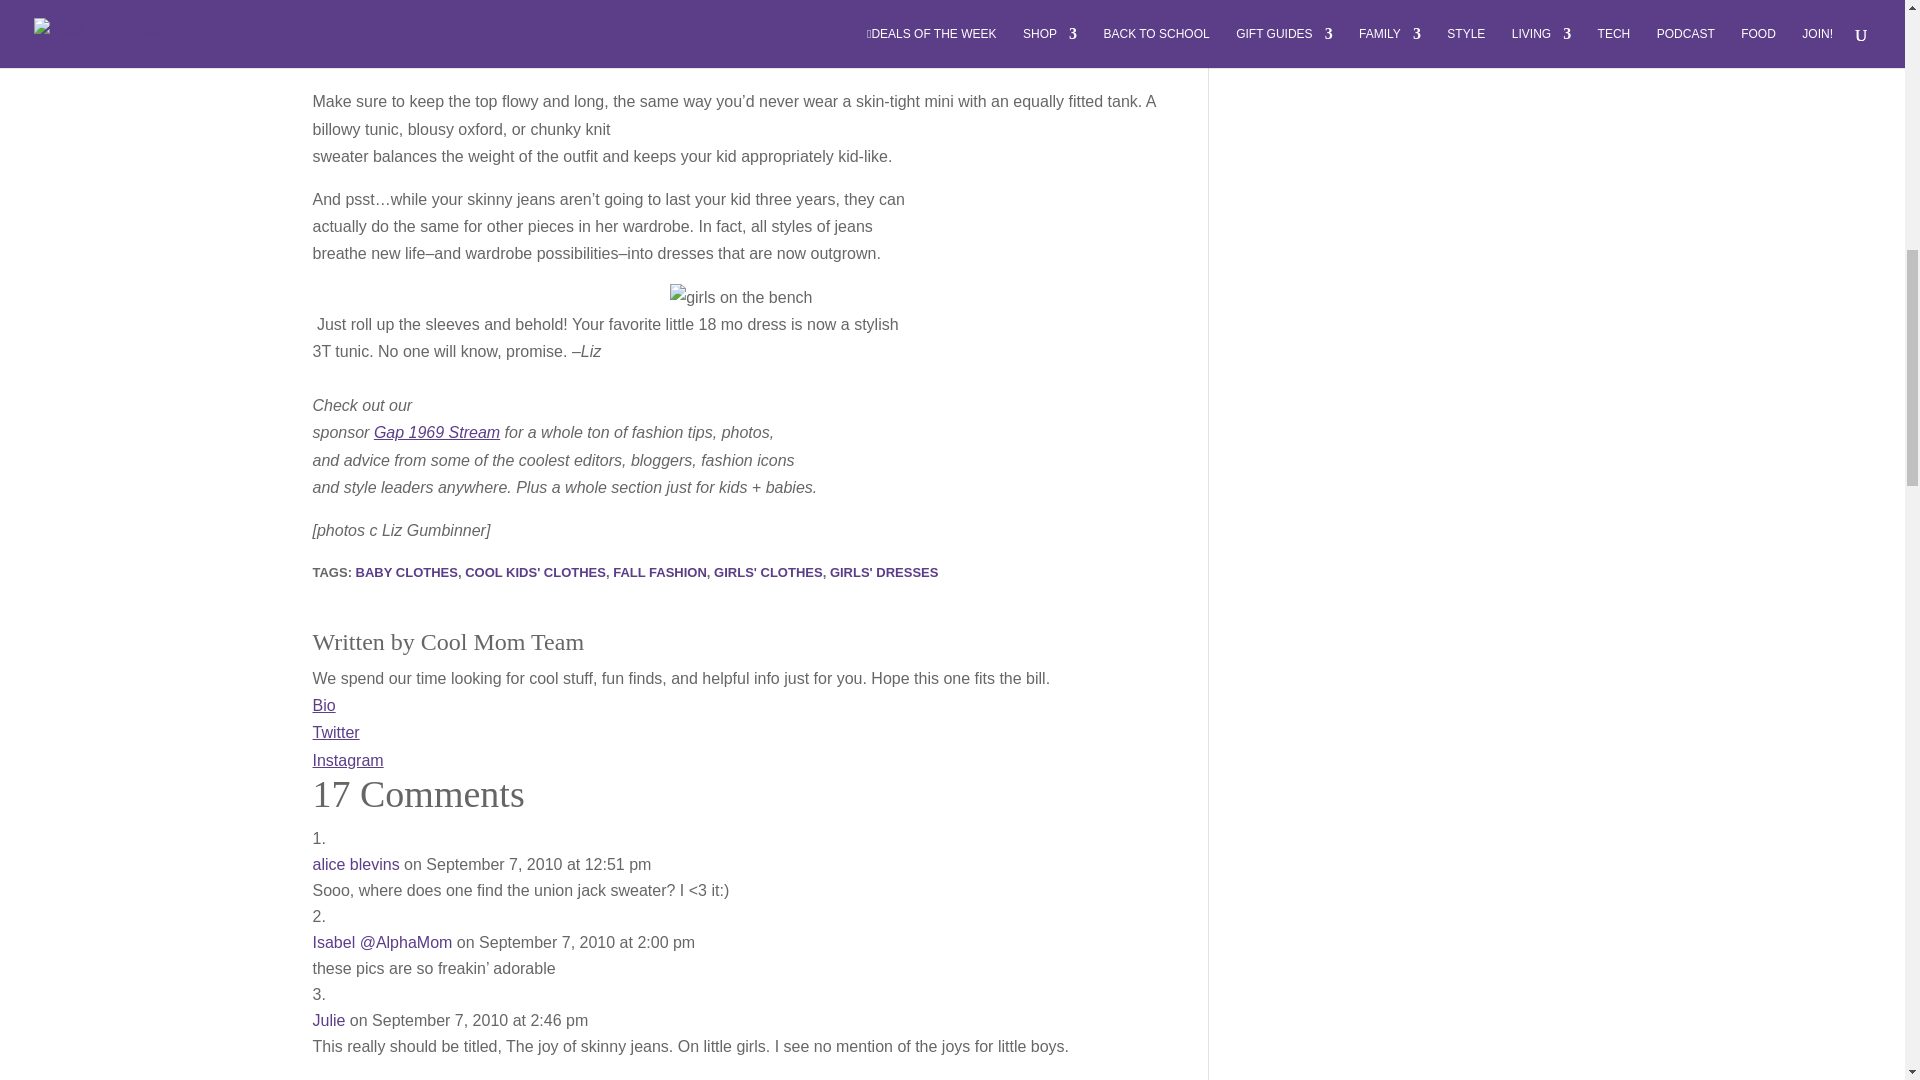  What do you see at coordinates (436, 432) in the screenshot?
I see `gap 1969` at bounding box center [436, 432].